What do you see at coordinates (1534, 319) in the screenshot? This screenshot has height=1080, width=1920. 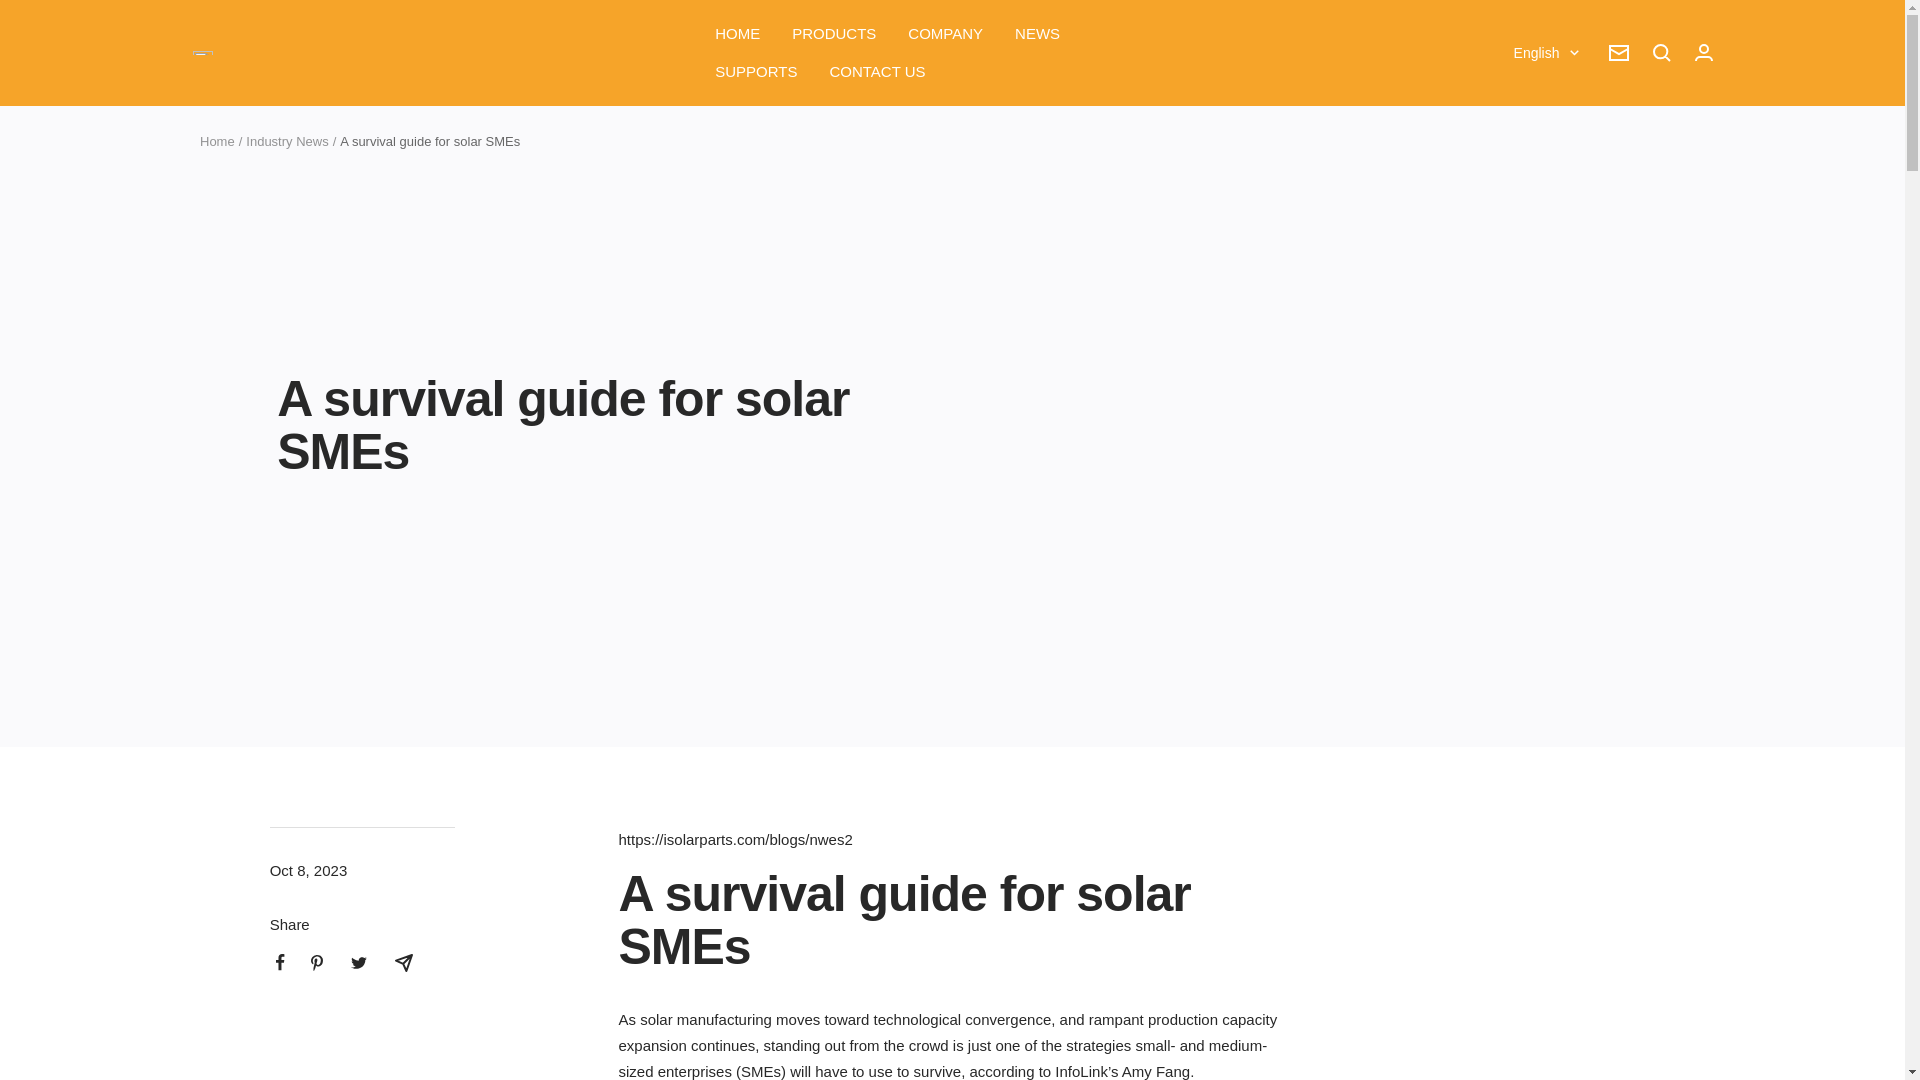 I see `ko` at bounding box center [1534, 319].